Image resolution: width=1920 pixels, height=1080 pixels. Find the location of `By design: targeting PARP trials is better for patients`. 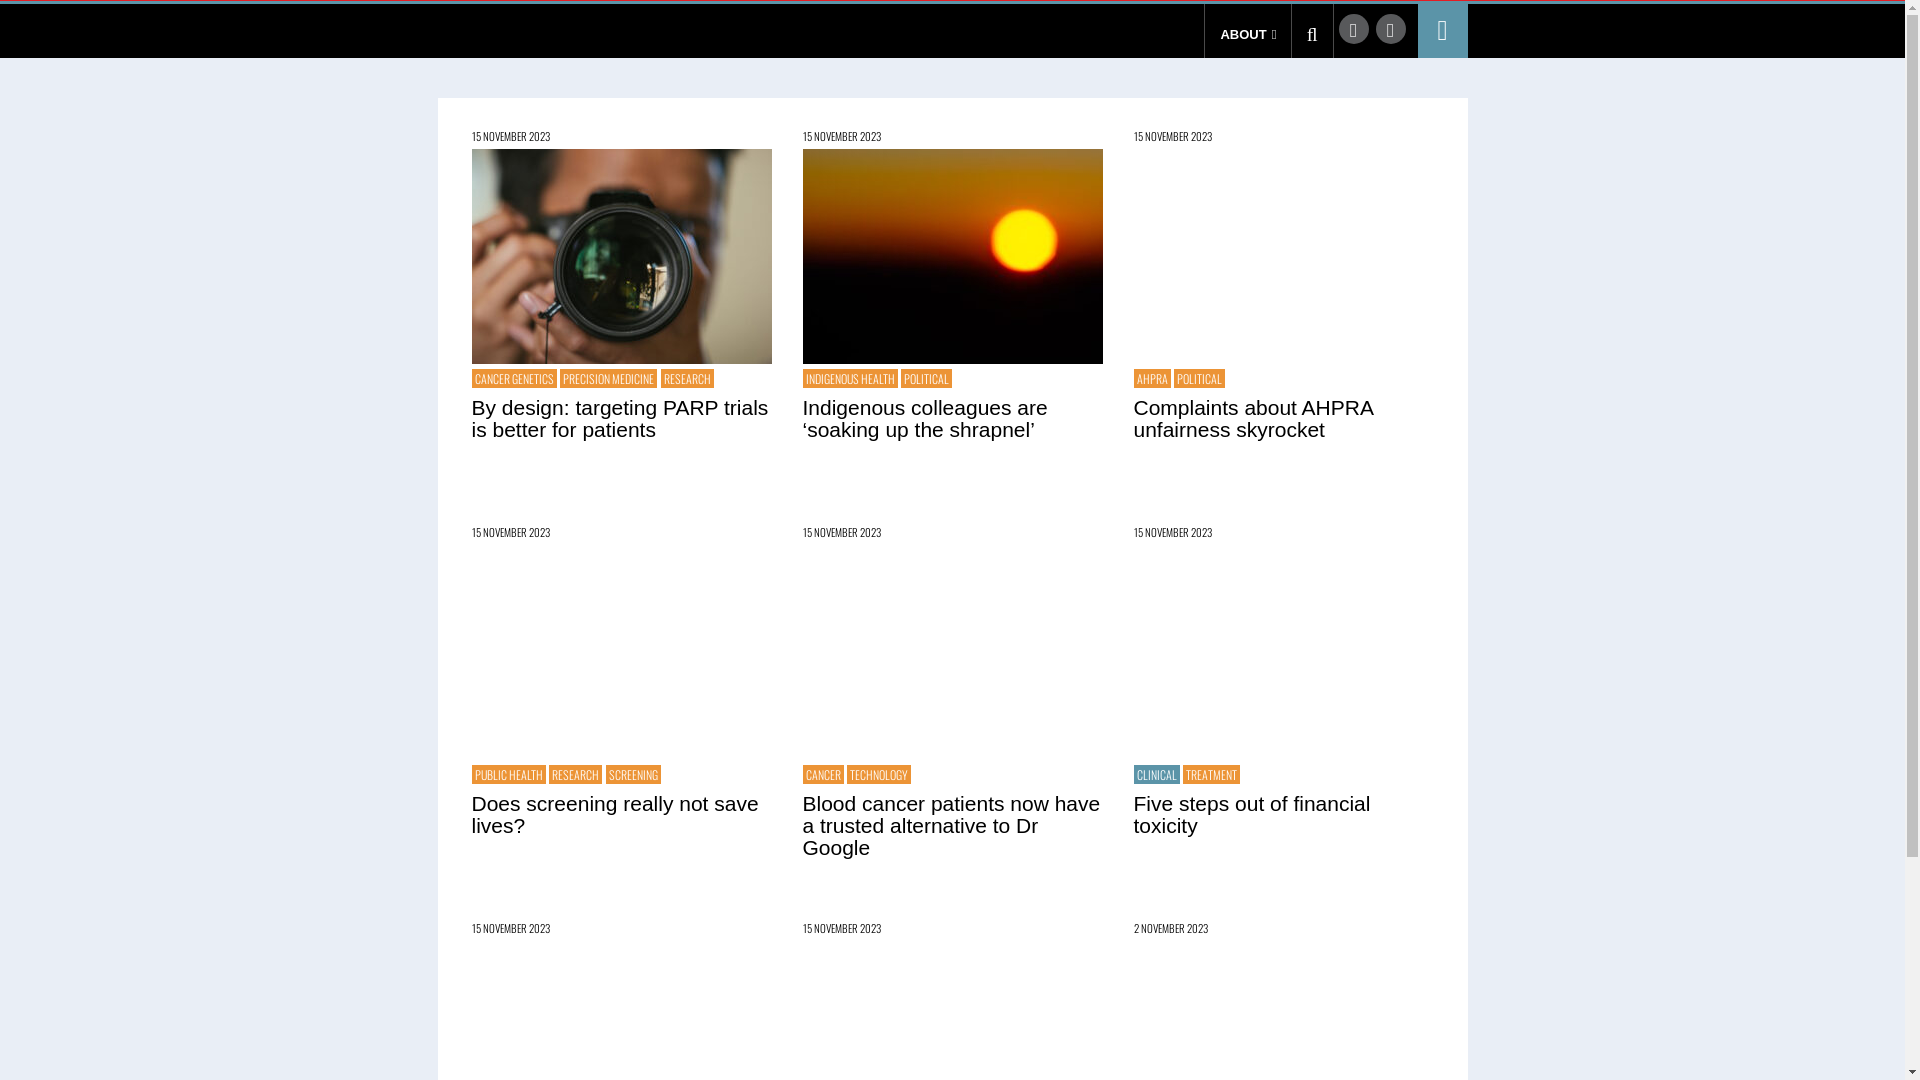

By design: targeting PARP trials is better for patients is located at coordinates (622, 256).